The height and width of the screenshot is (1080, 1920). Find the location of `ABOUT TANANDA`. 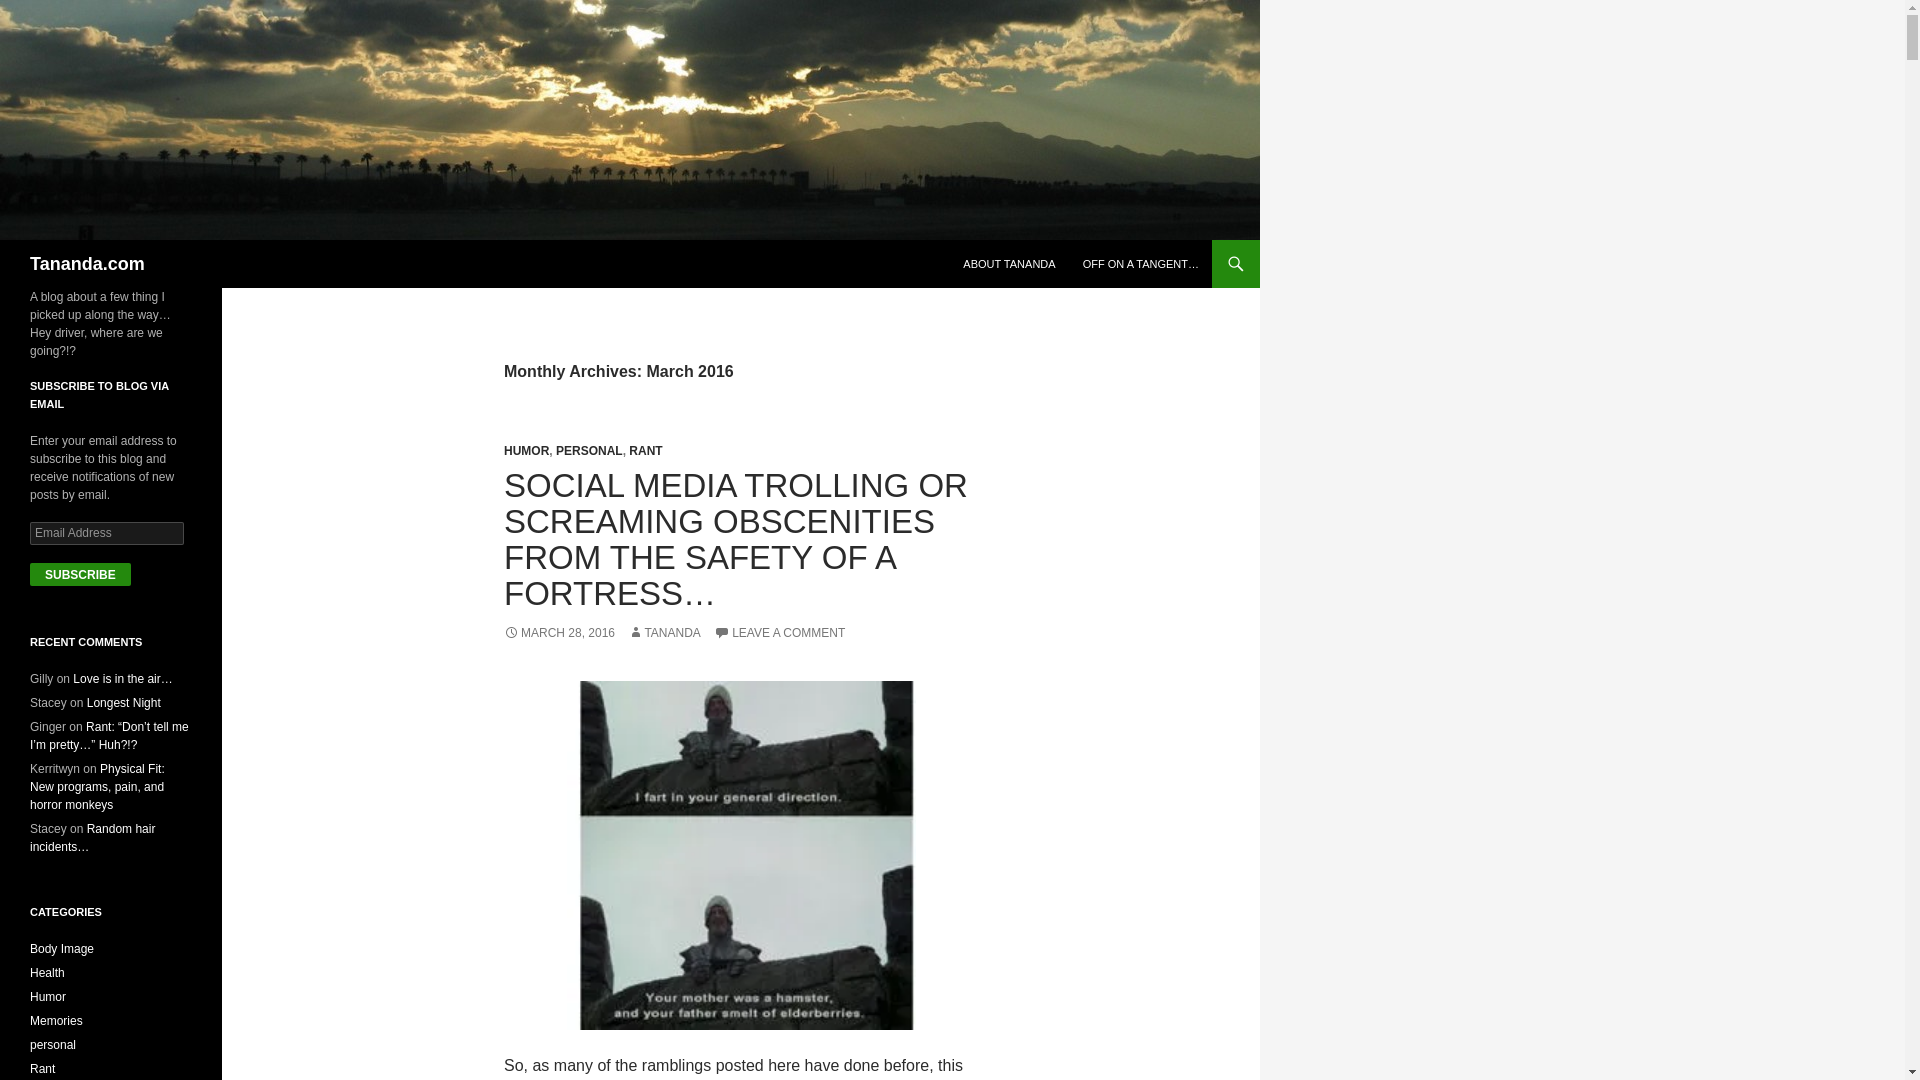

ABOUT TANANDA is located at coordinates (1008, 264).